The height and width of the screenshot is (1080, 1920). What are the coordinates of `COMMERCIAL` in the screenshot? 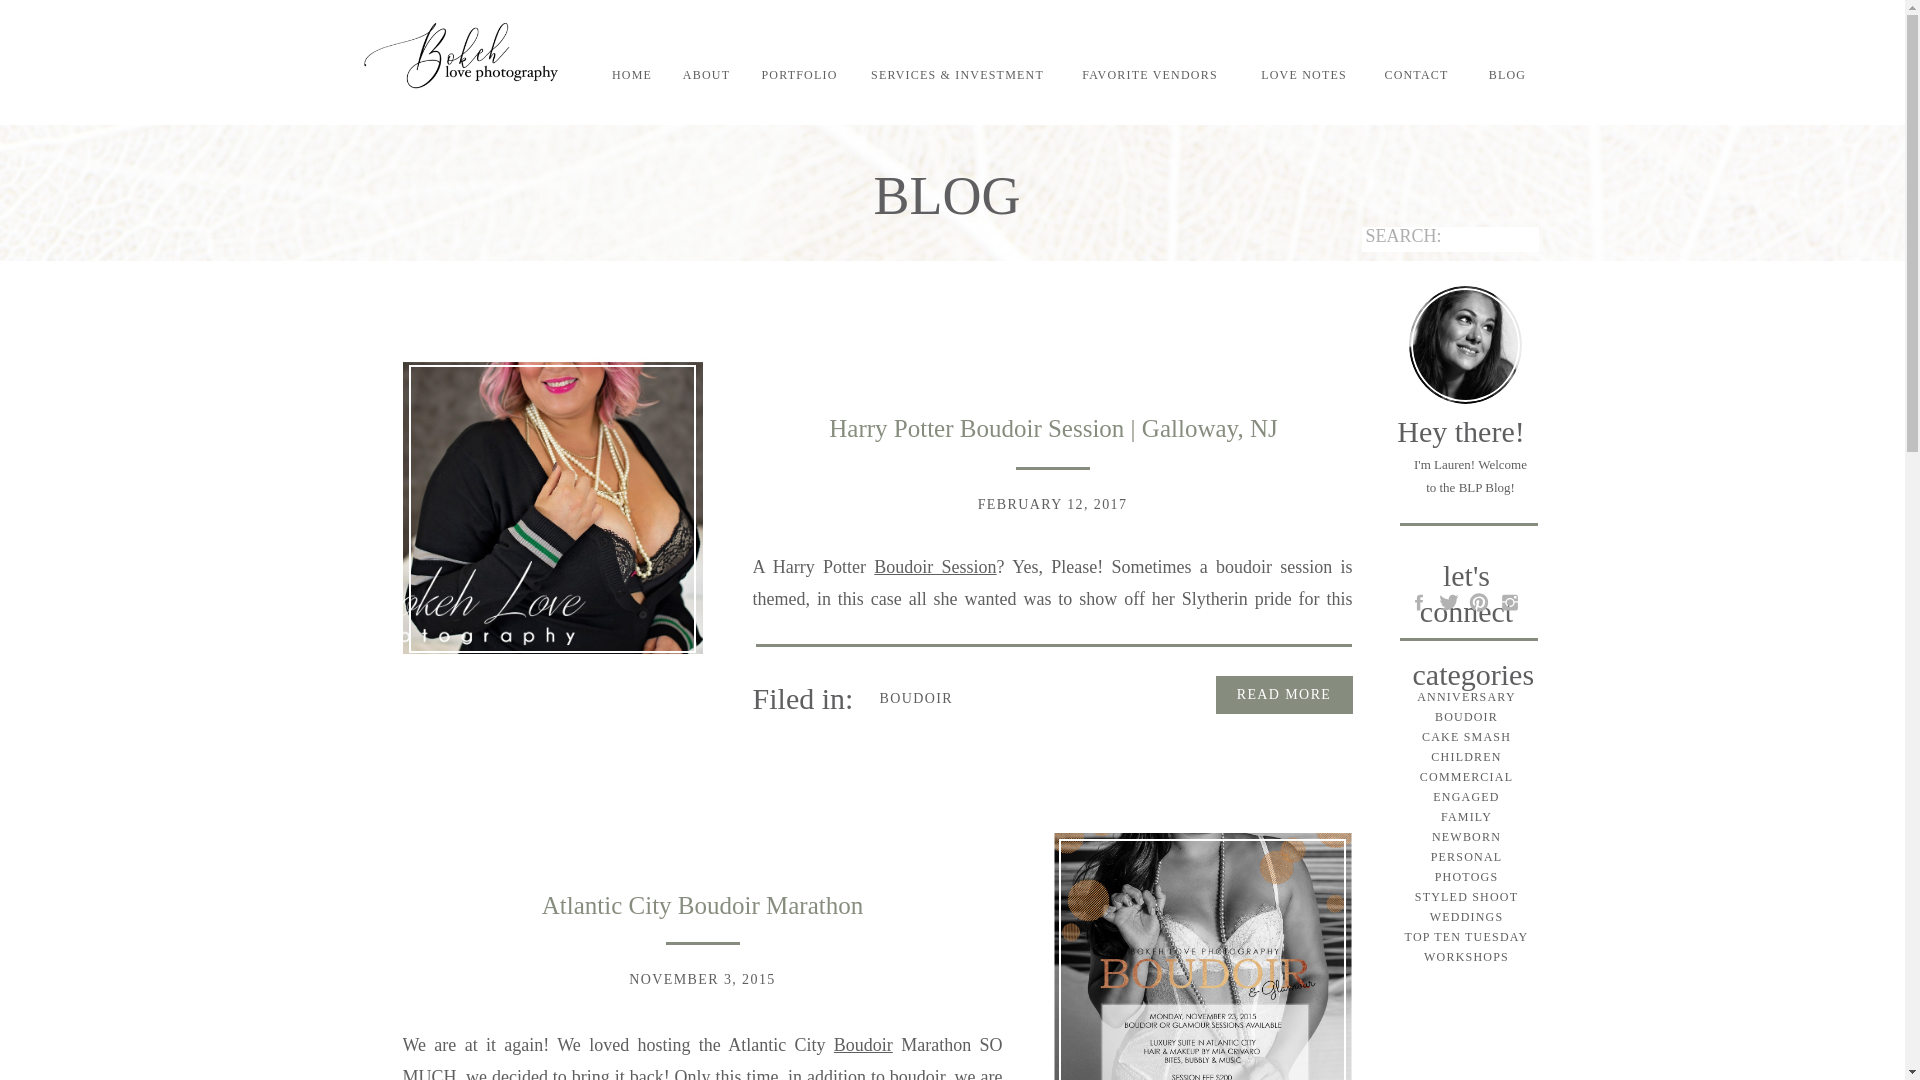 It's located at (1466, 776).